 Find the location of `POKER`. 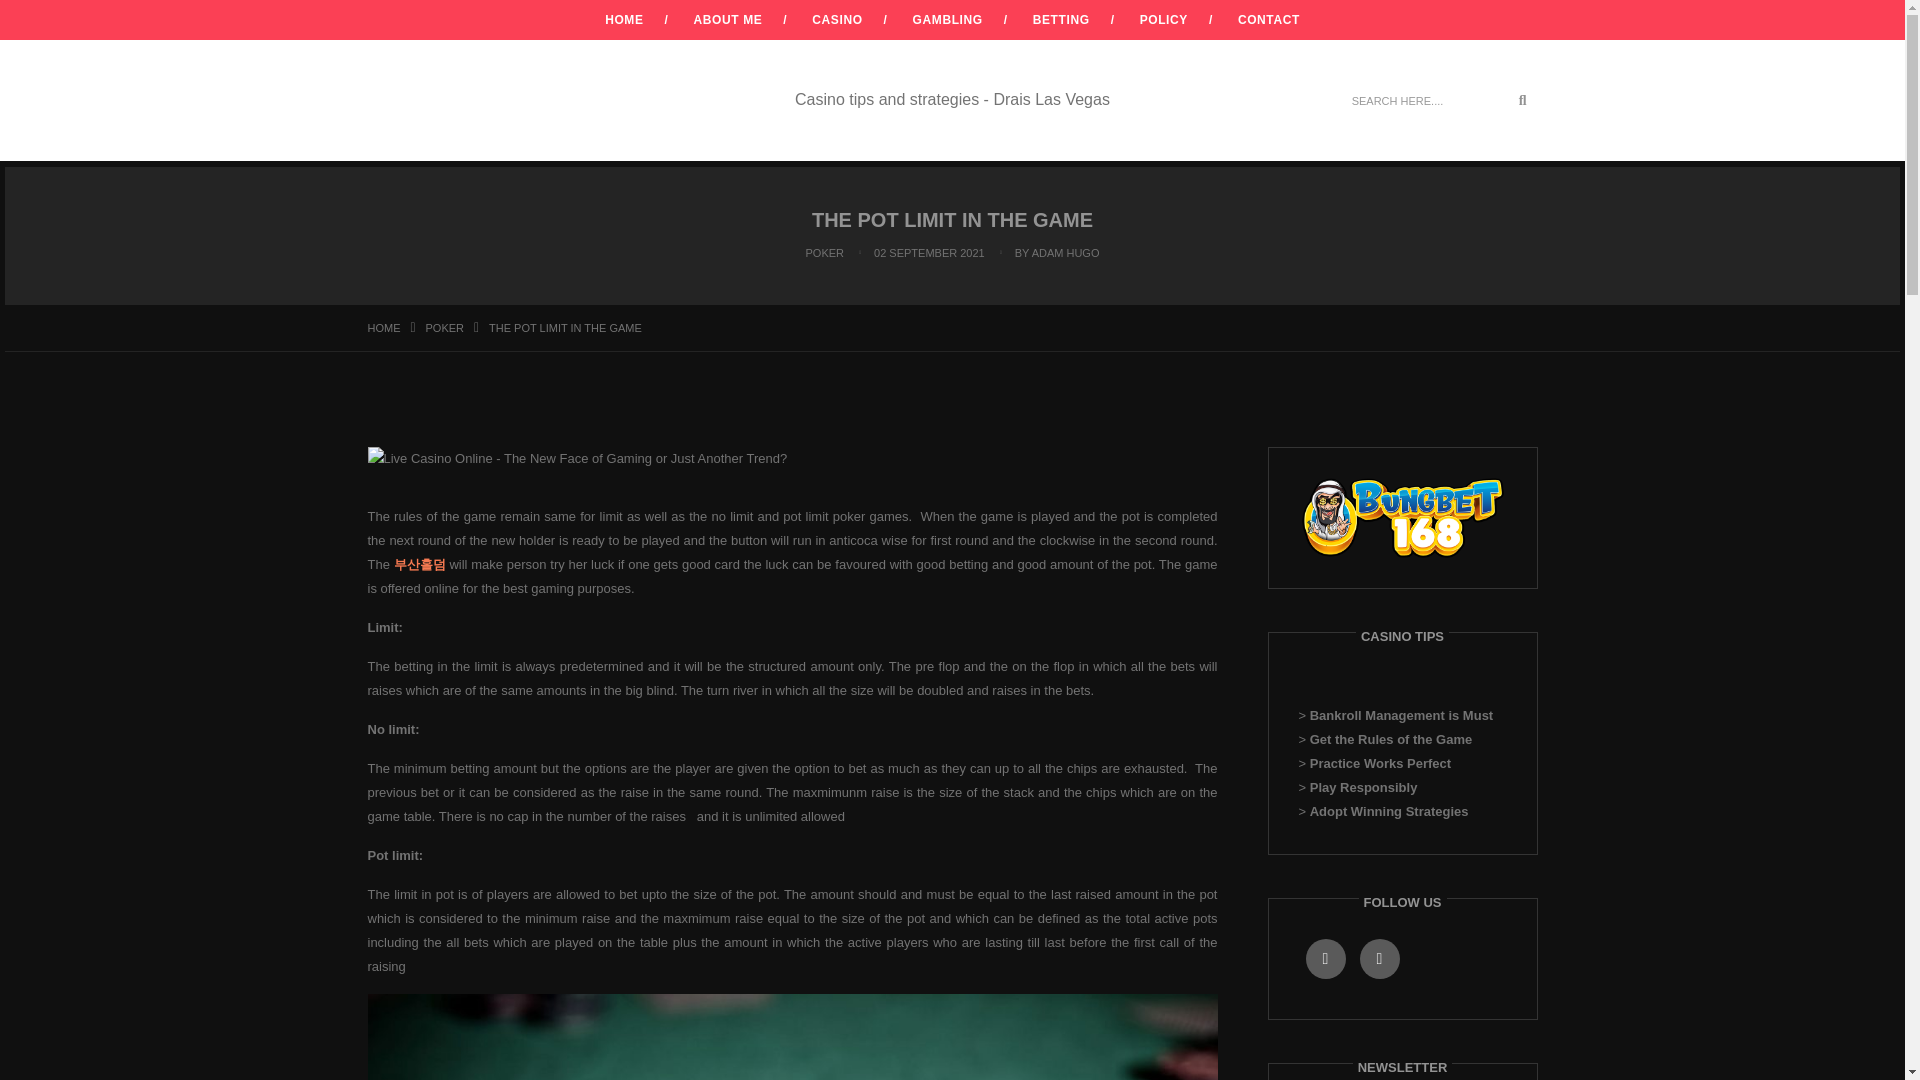

POKER is located at coordinates (445, 327).